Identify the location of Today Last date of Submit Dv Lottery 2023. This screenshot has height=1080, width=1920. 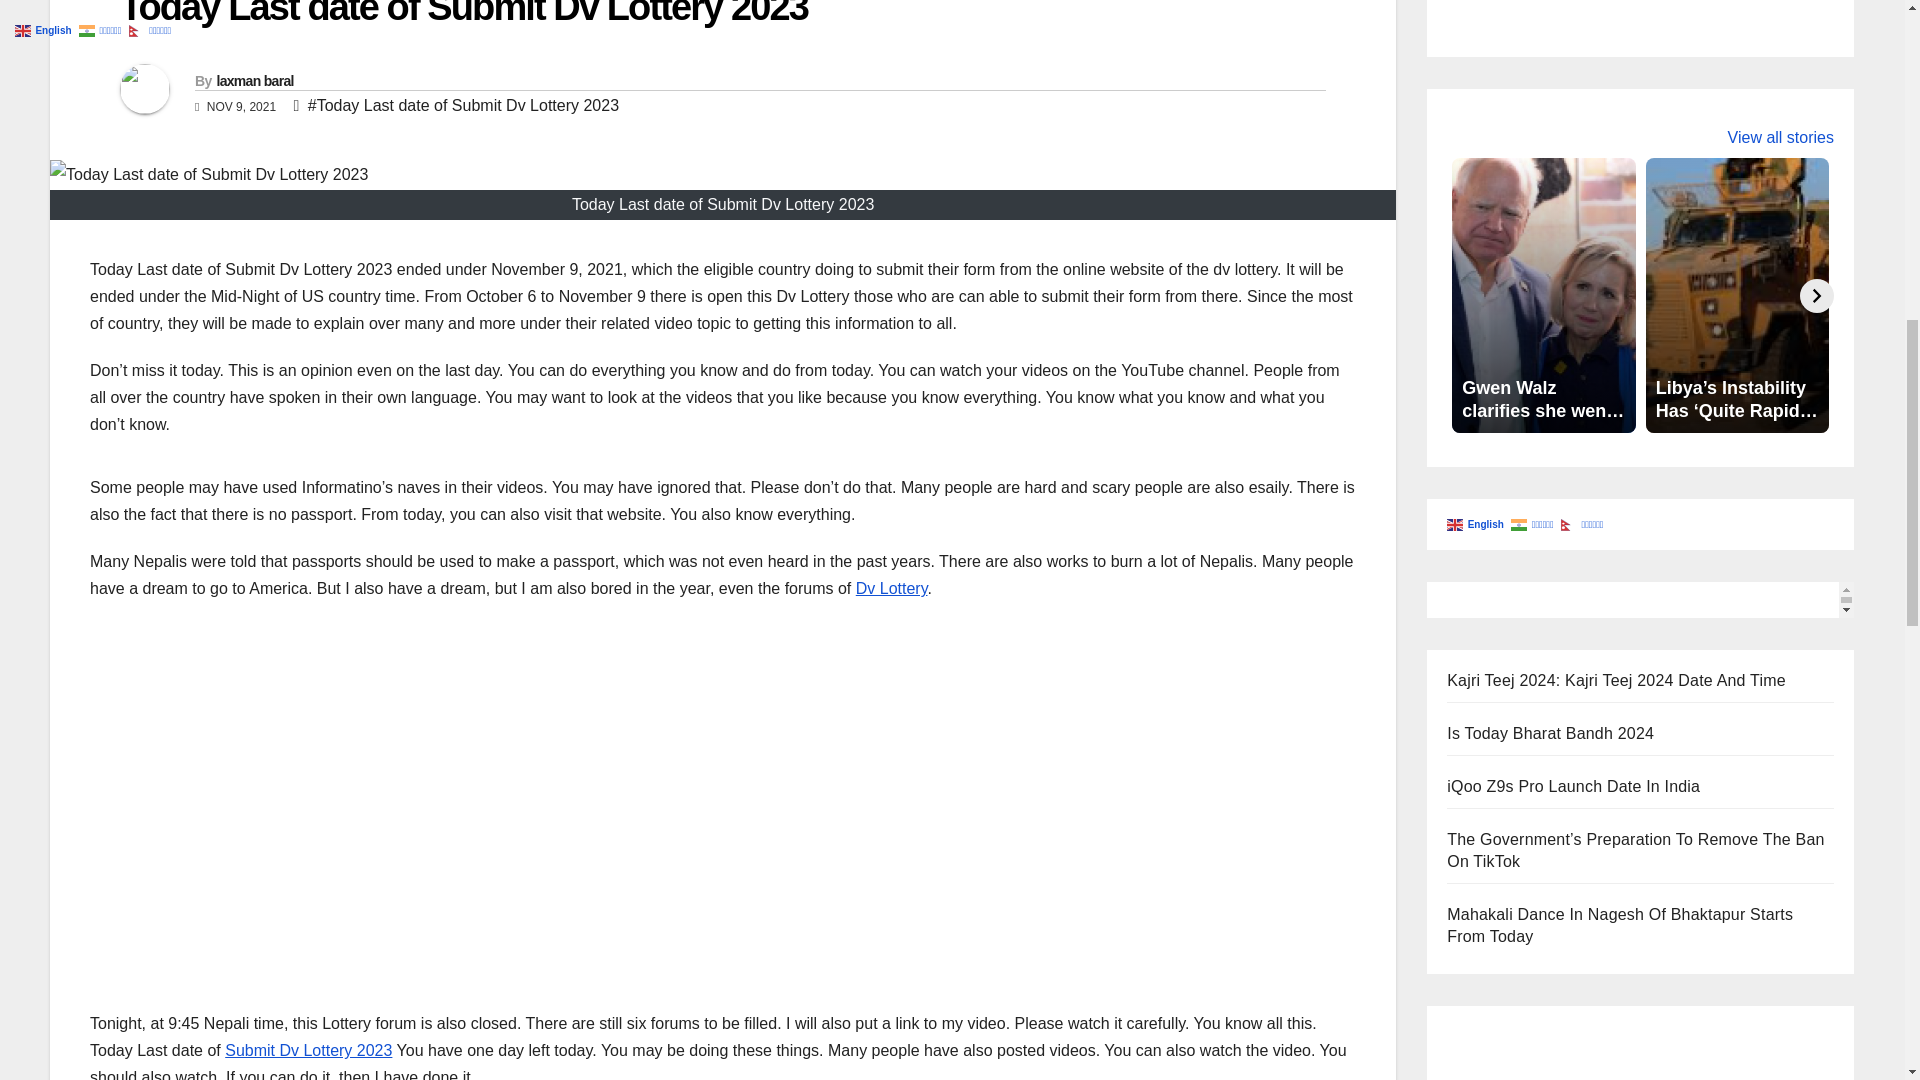
(464, 14).